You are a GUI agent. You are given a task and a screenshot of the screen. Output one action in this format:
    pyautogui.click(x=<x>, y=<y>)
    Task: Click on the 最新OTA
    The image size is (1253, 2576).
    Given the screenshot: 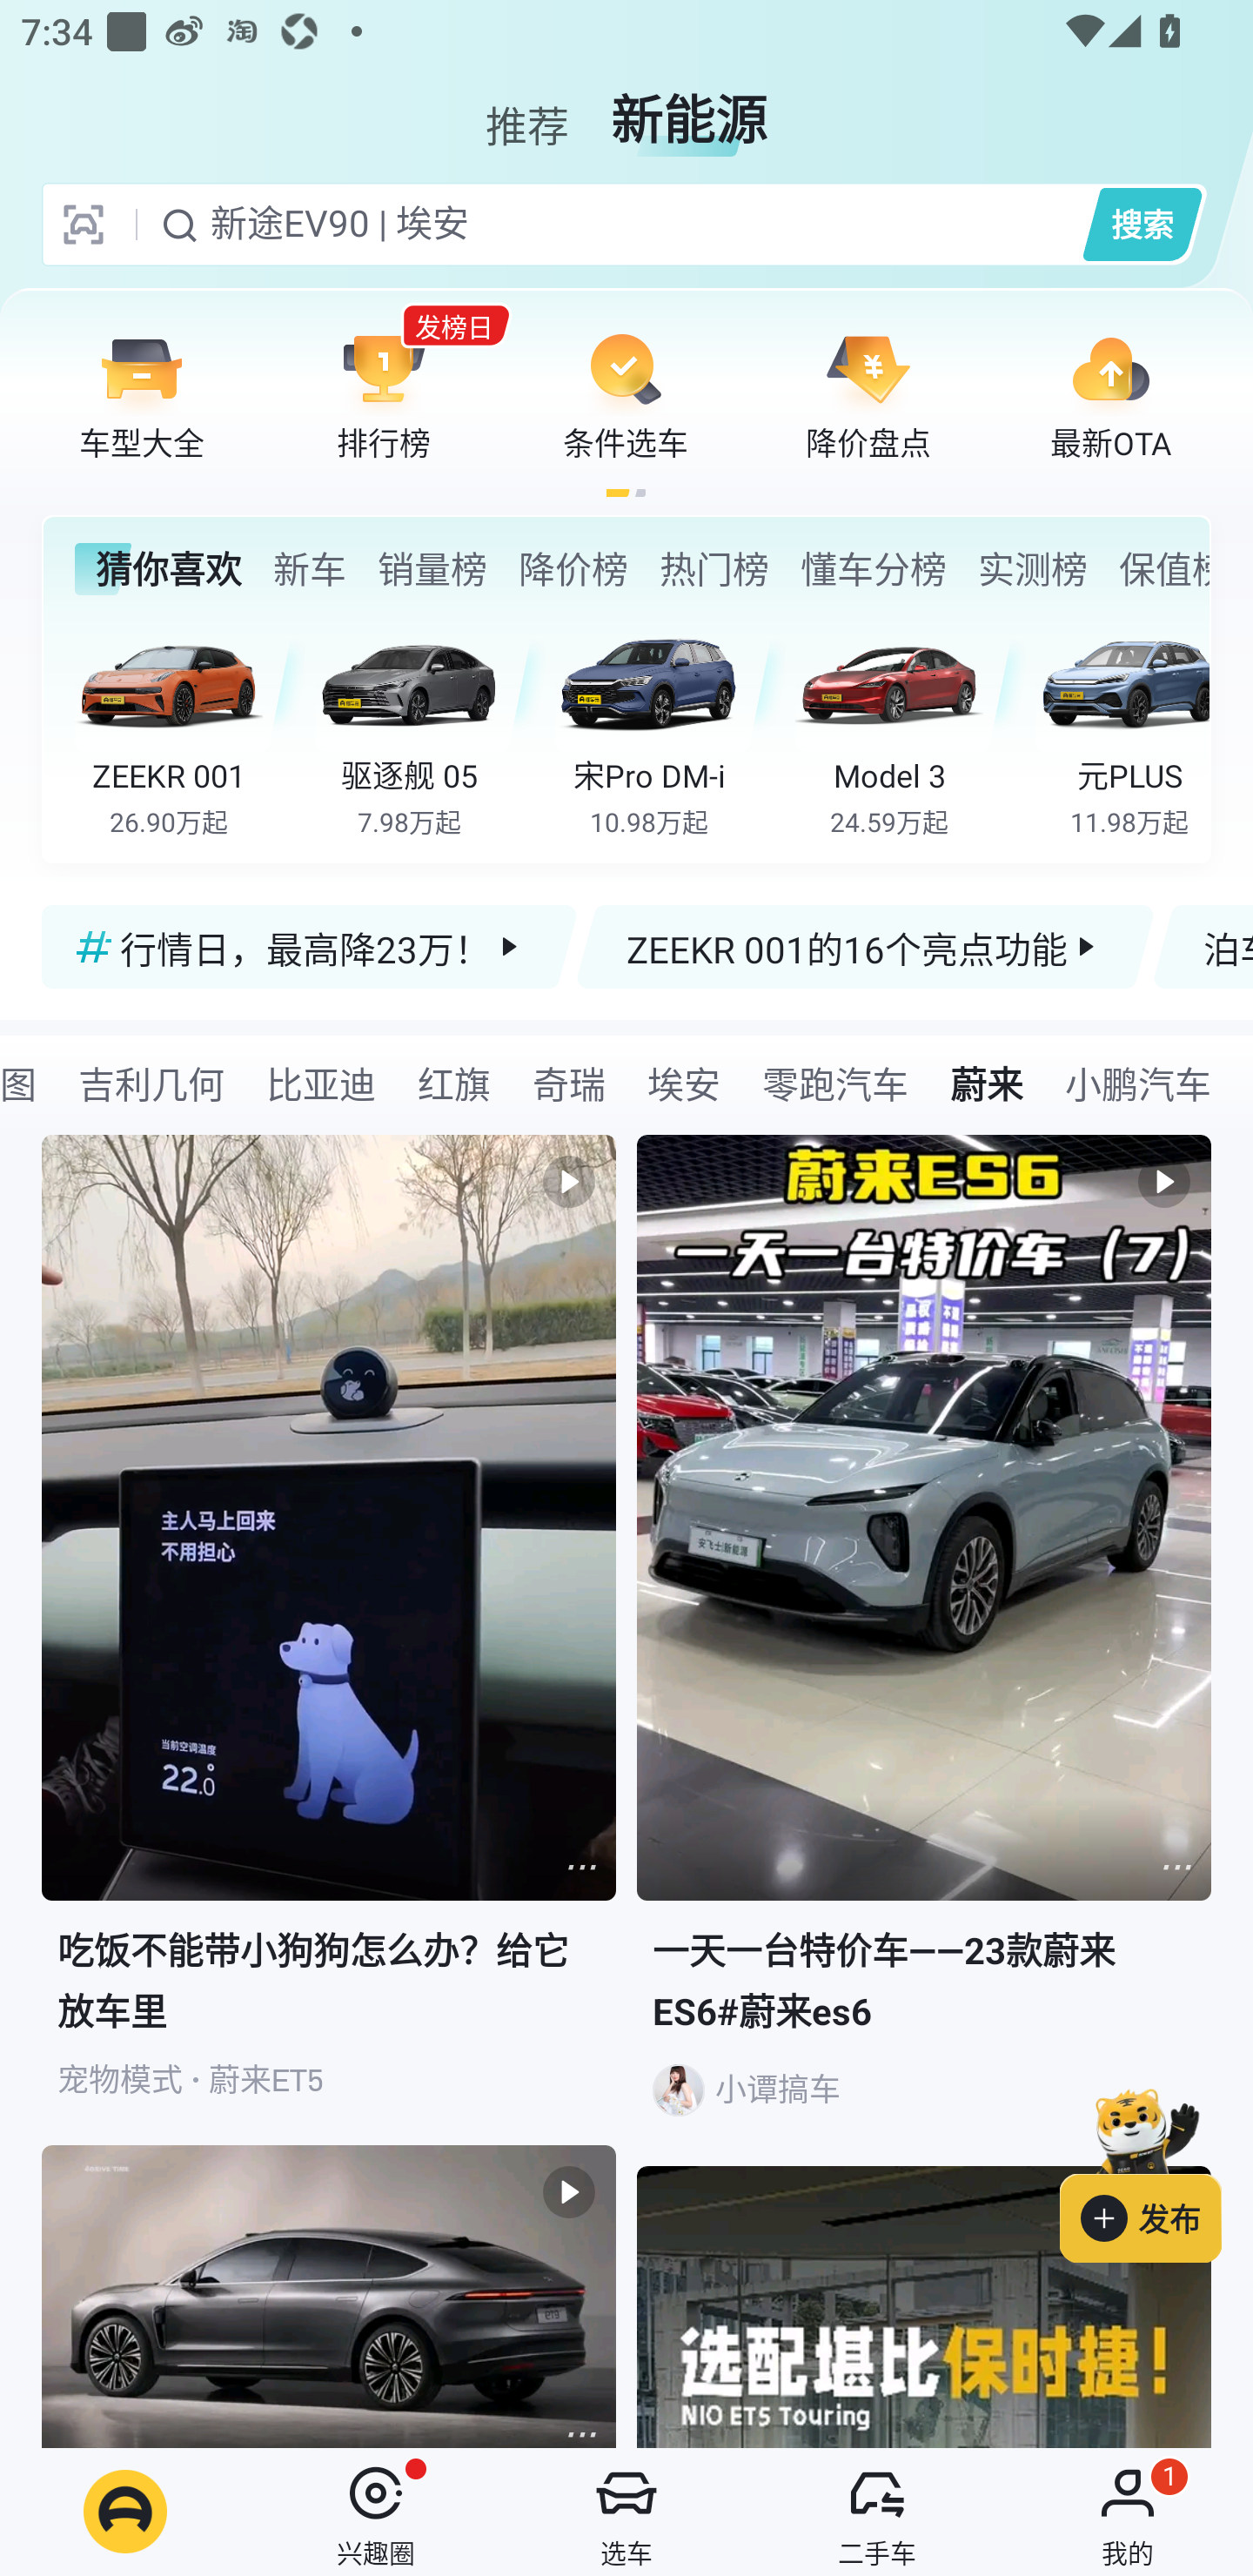 What is the action you would take?
    pyautogui.click(x=1110, y=395)
    